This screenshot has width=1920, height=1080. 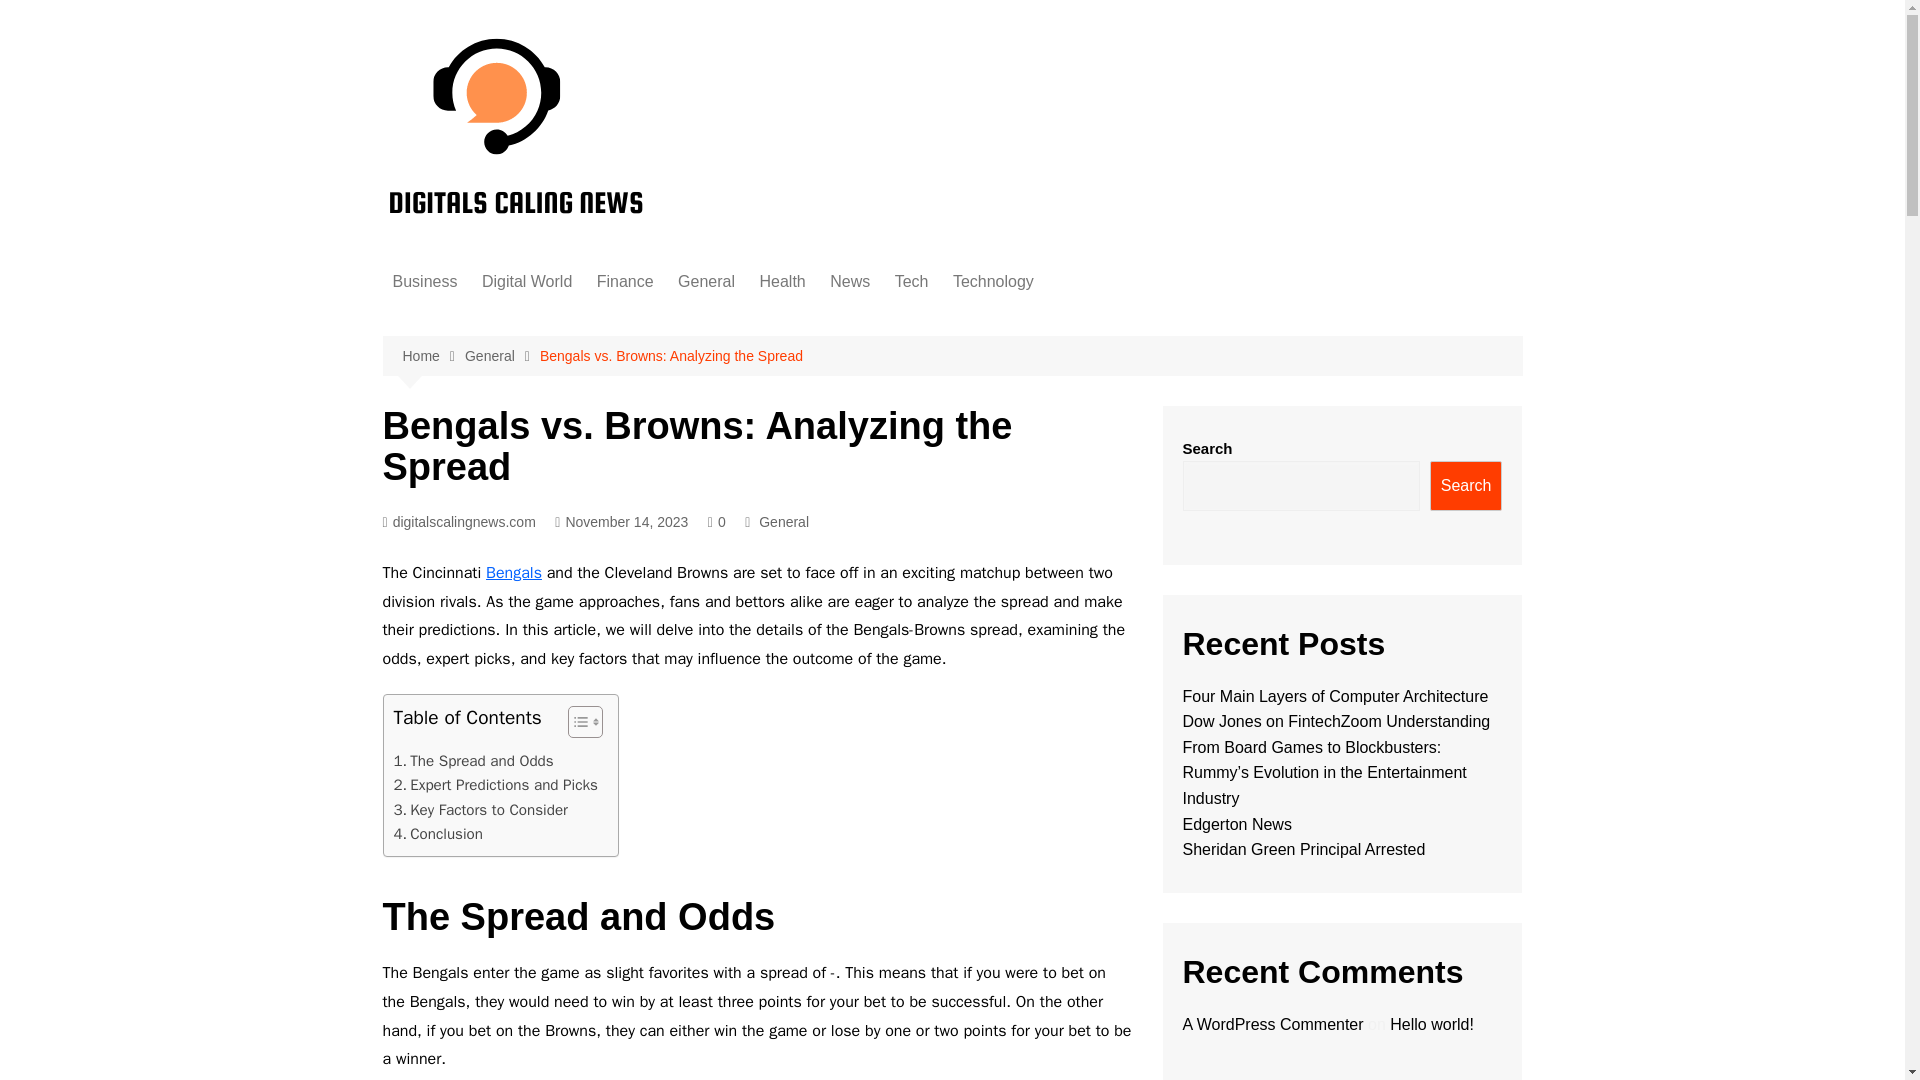 I want to click on The Spread and Odds, so click(x=474, y=761).